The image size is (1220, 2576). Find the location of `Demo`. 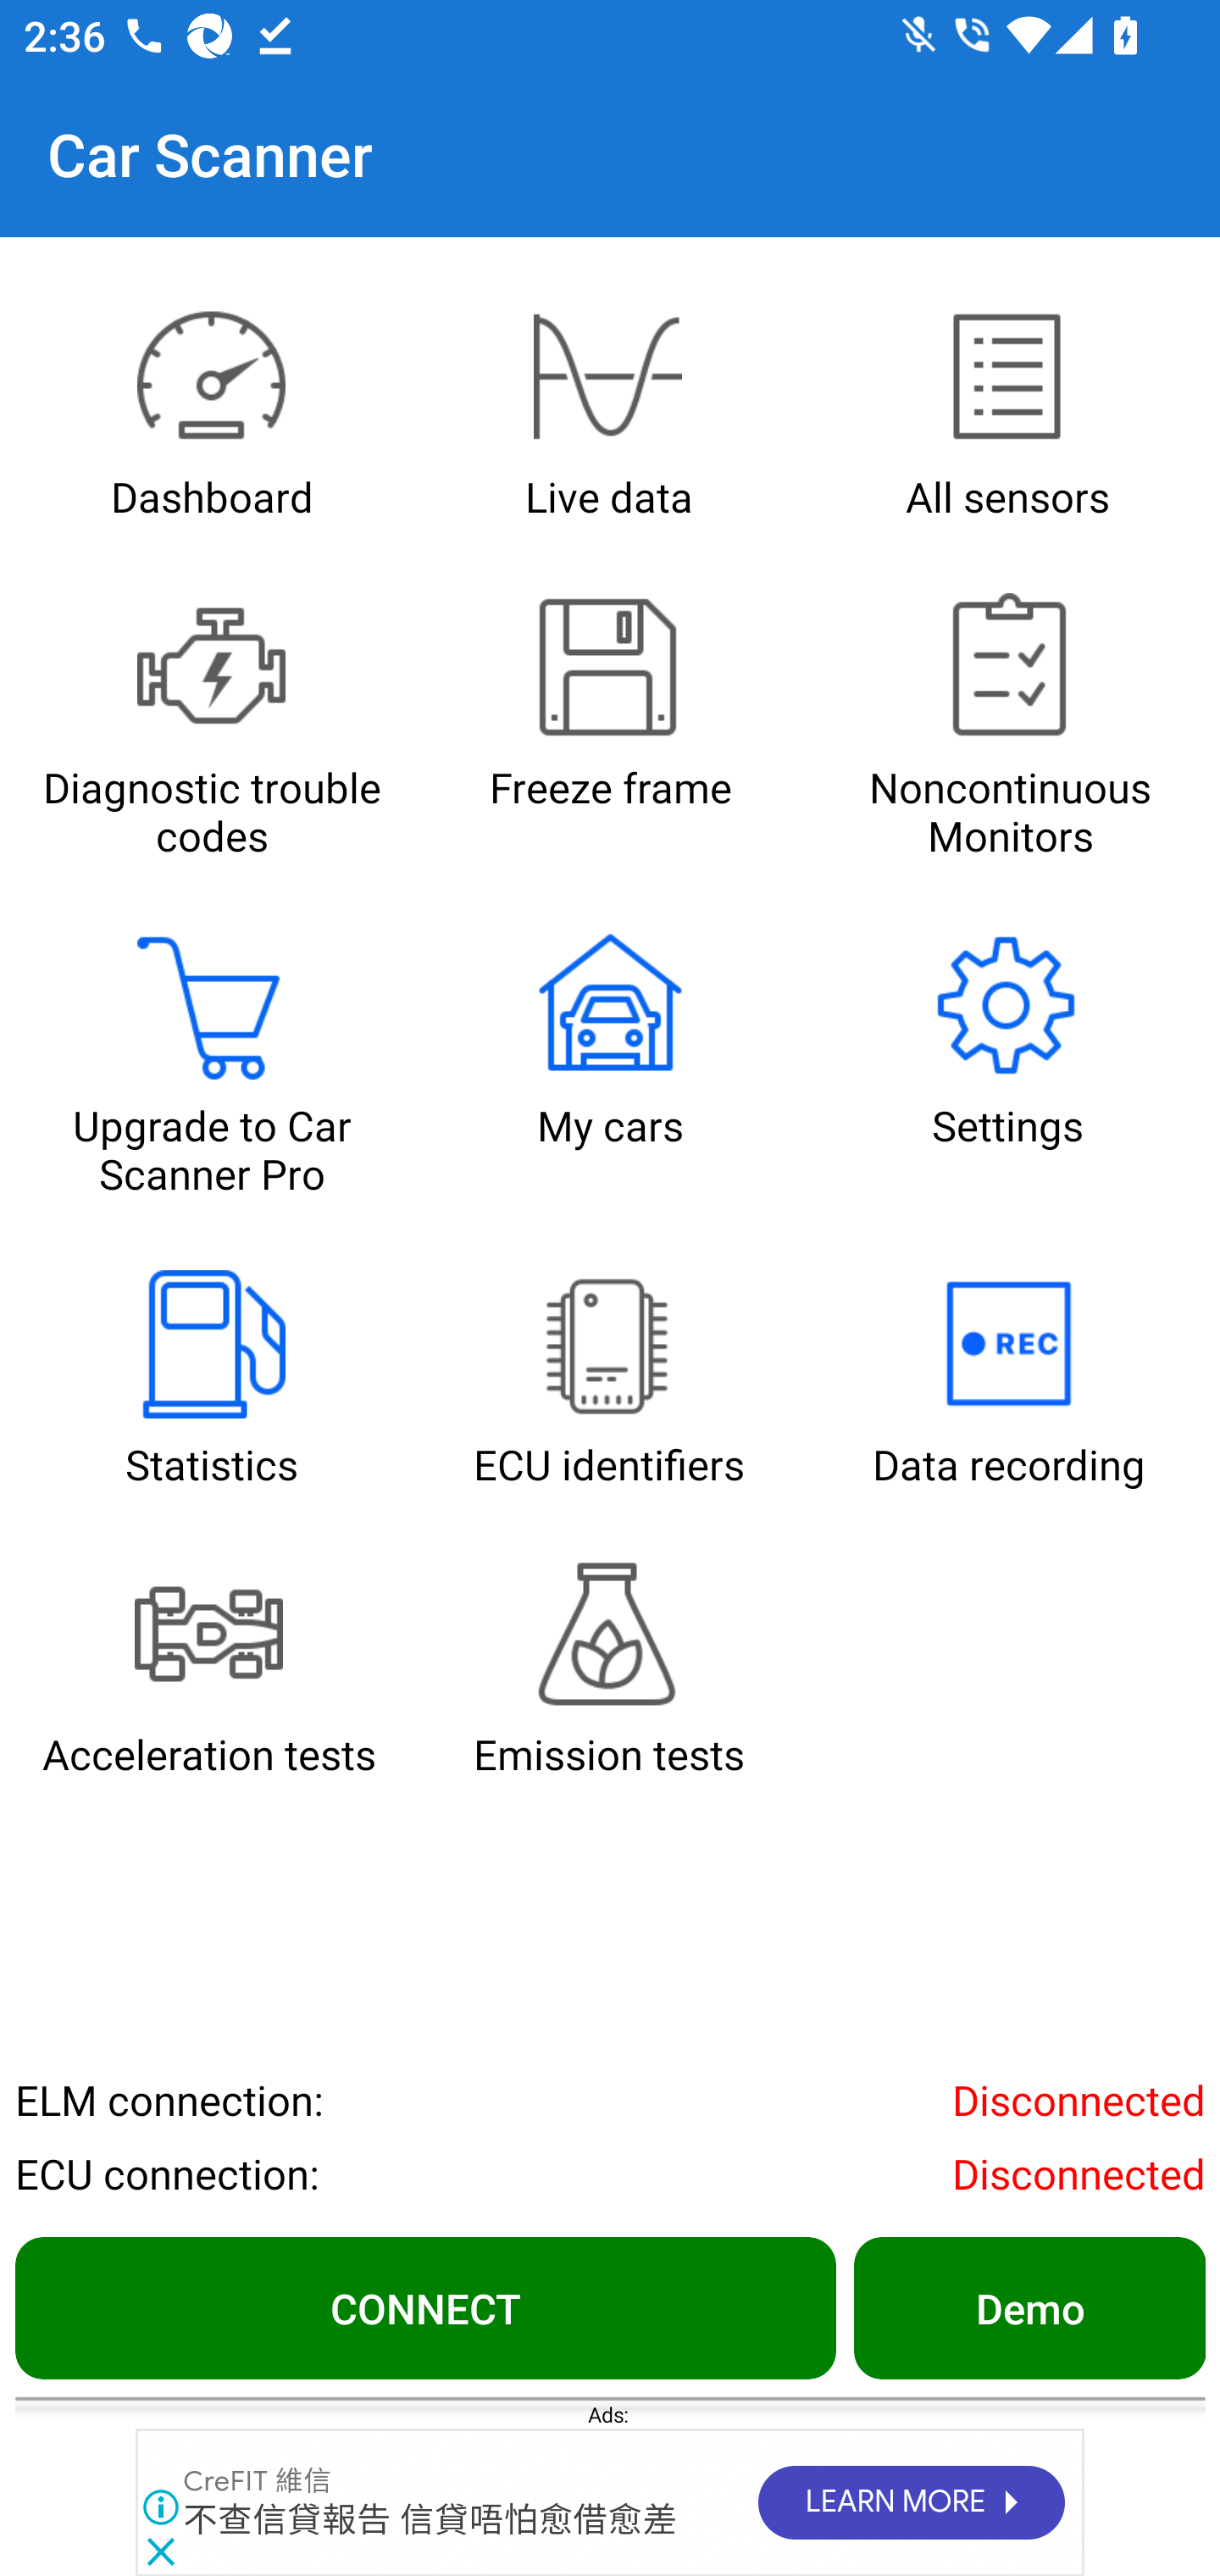

Demo is located at coordinates (1029, 2307).